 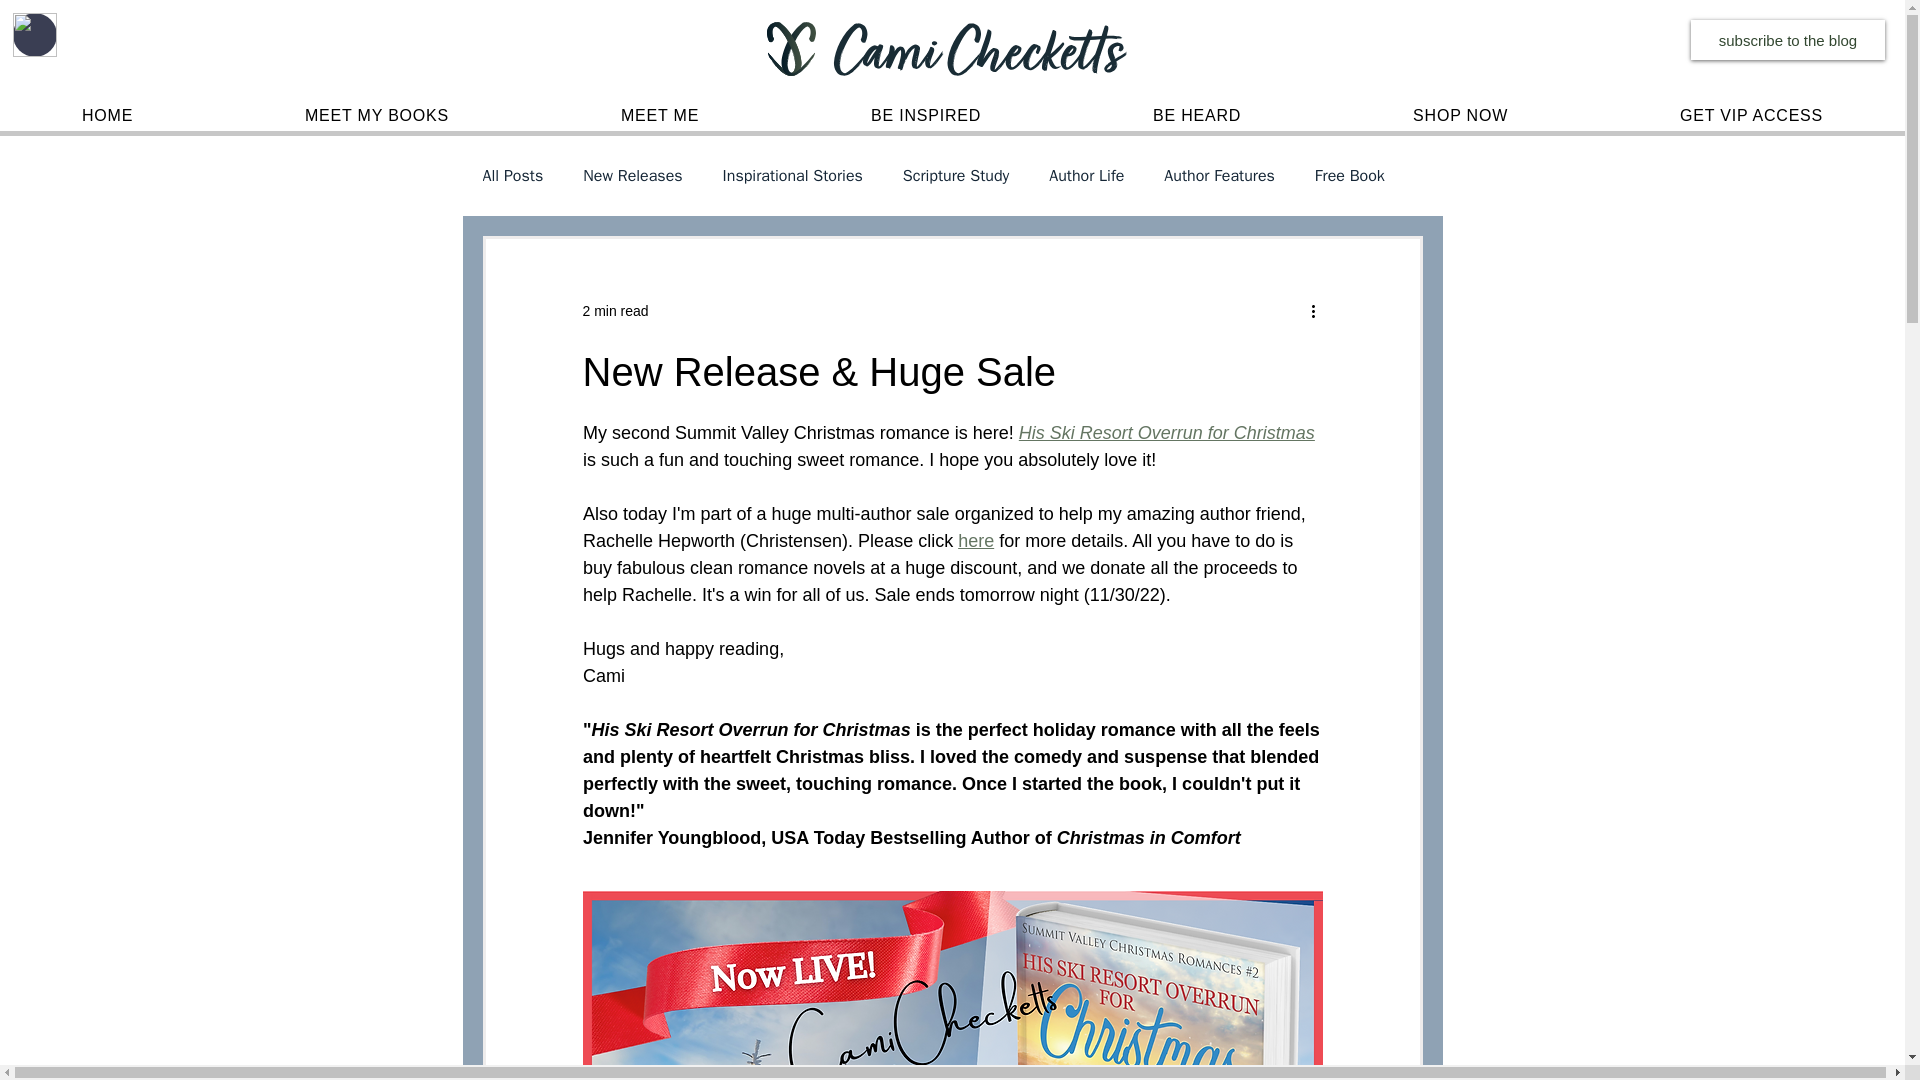 What do you see at coordinates (1350, 176) in the screenshot?
I see `Free Book` at bounding box center [1350, 176].